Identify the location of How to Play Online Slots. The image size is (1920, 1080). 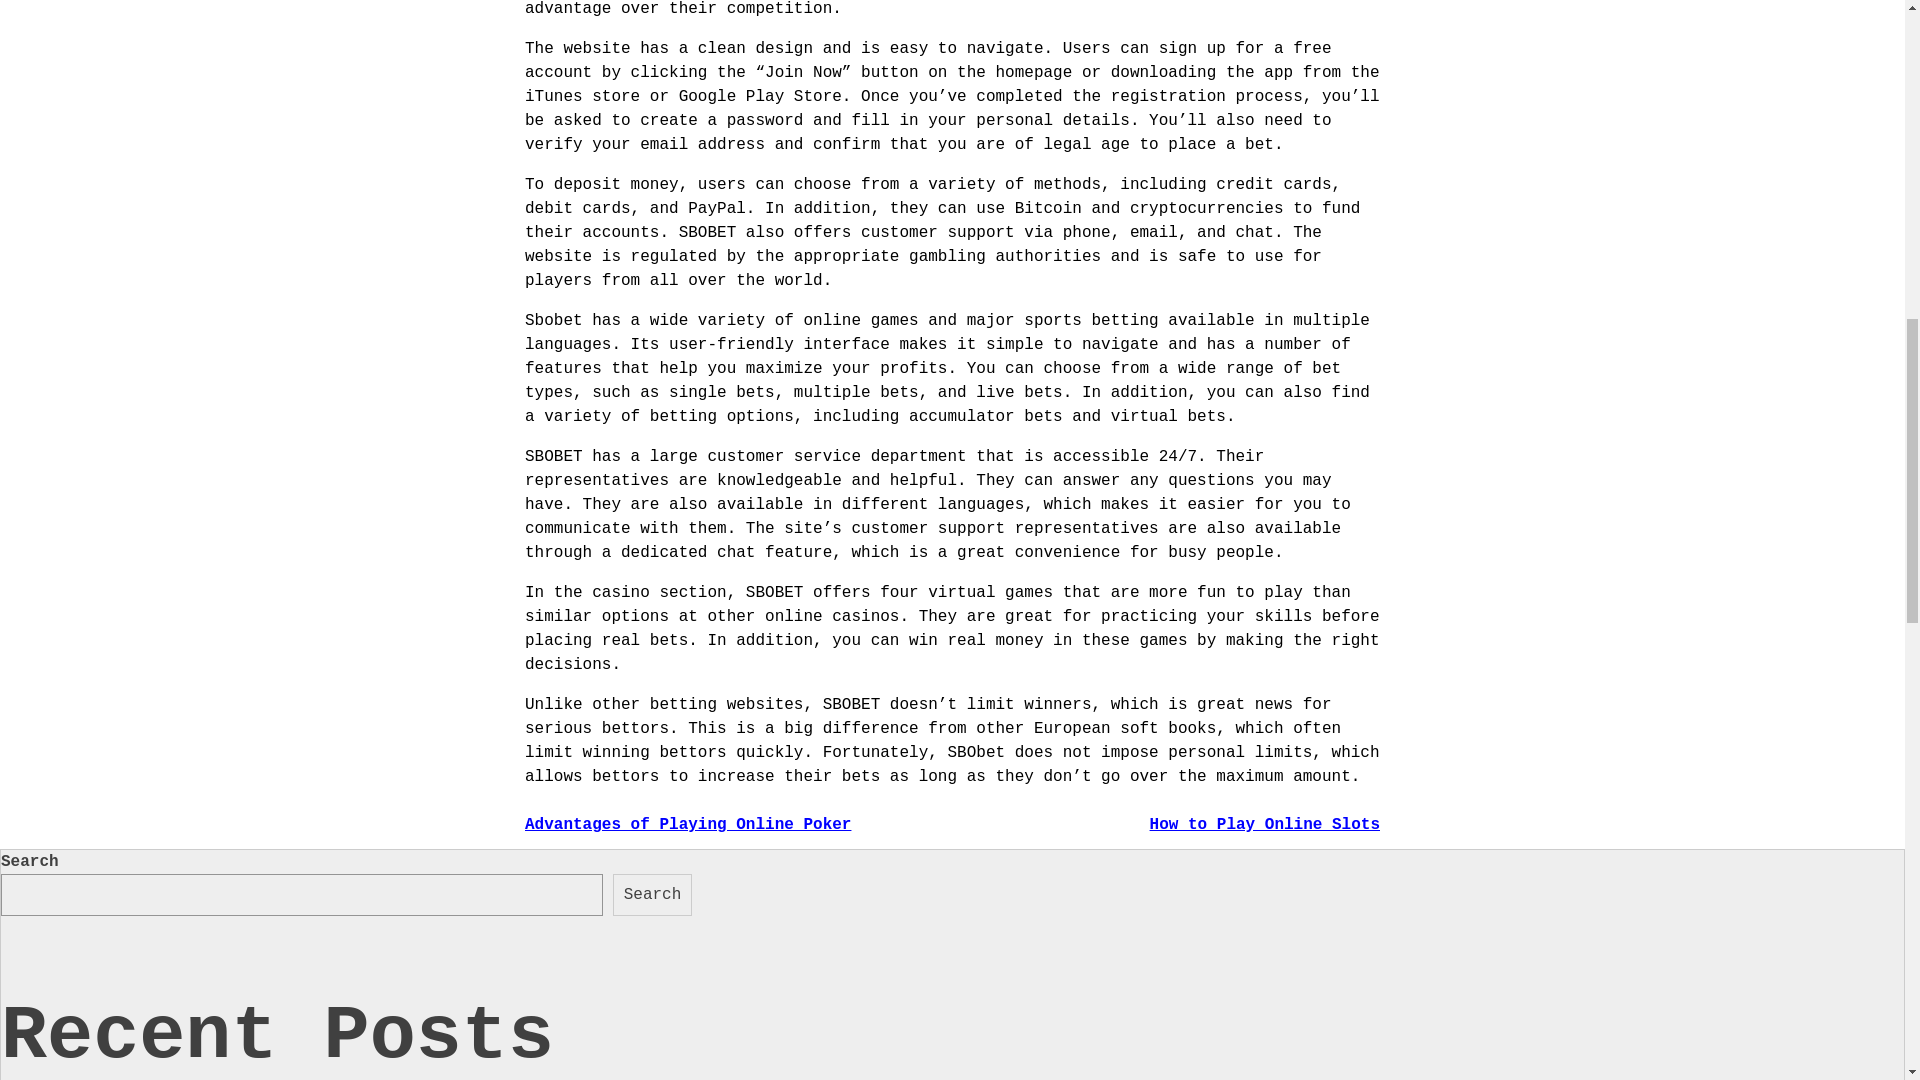
(1265, 824).